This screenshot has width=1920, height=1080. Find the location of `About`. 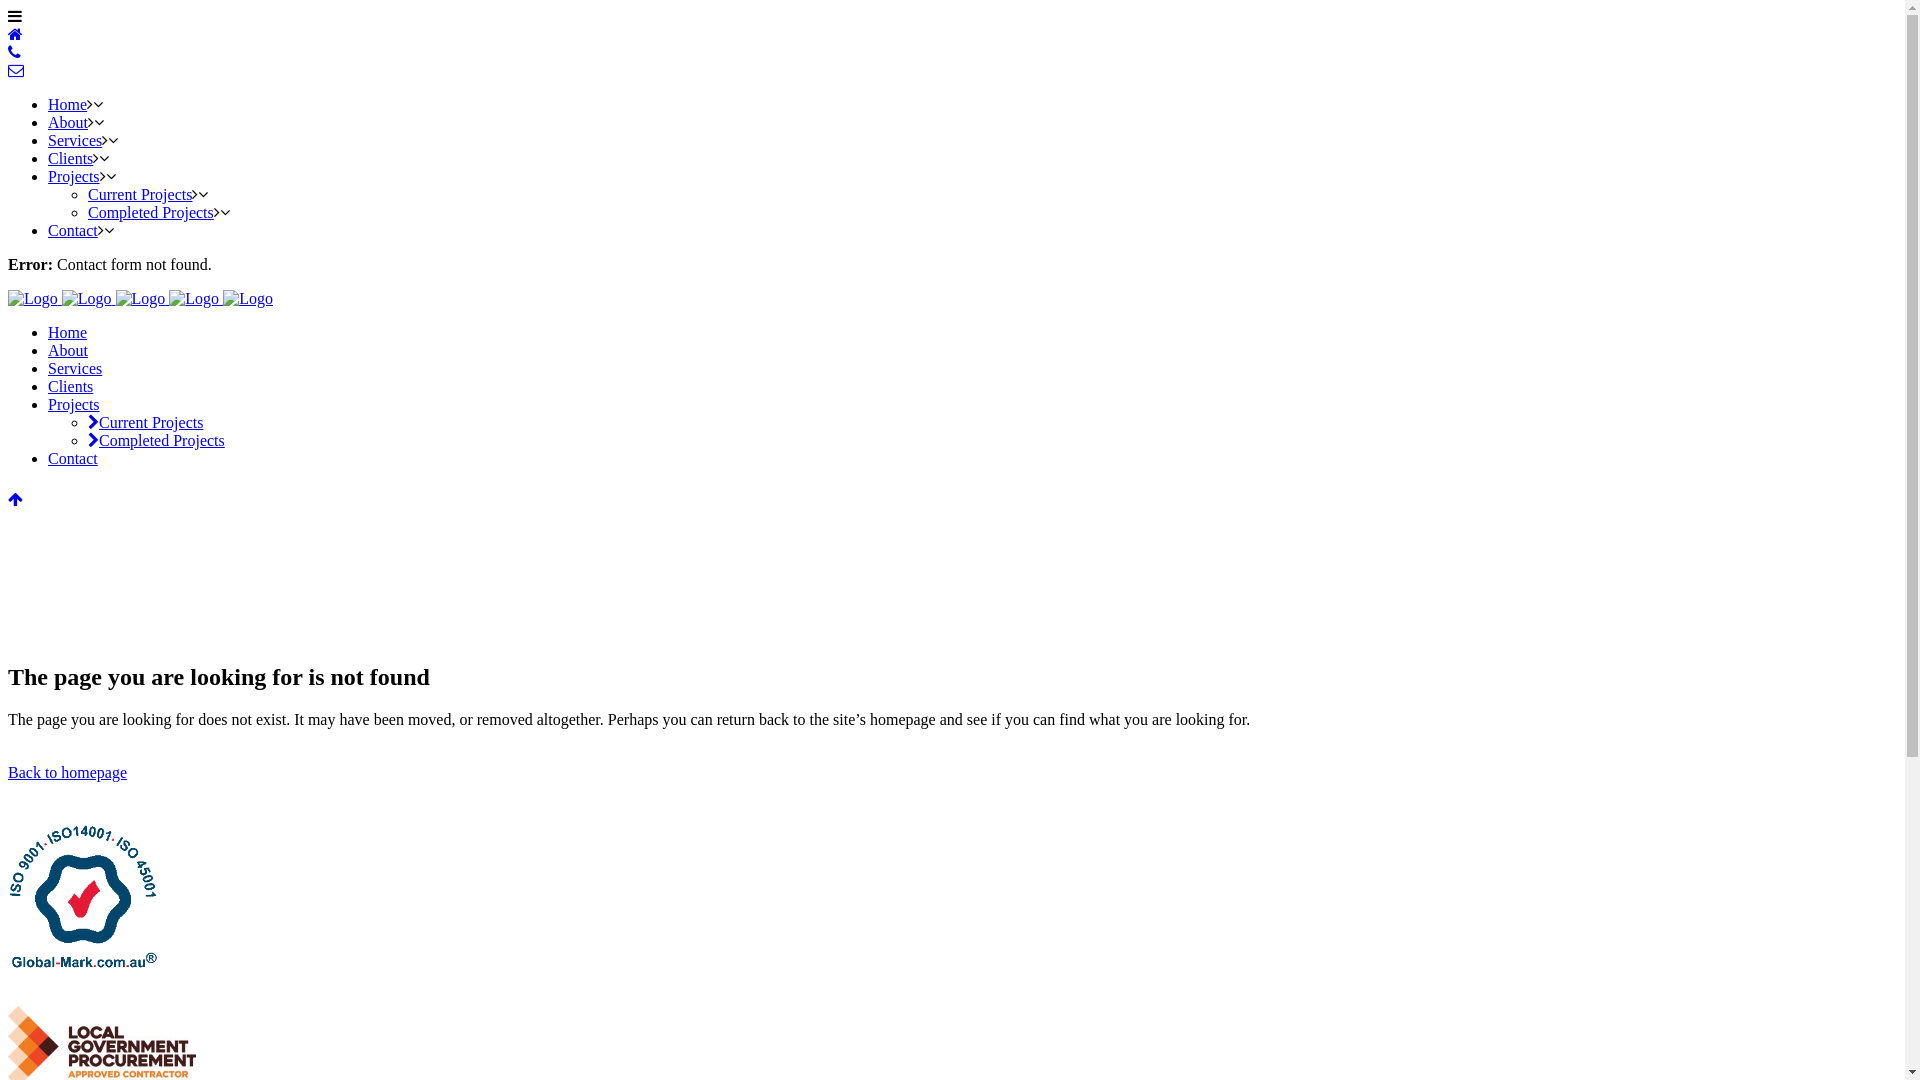

About is located at coordinates (68, 350).